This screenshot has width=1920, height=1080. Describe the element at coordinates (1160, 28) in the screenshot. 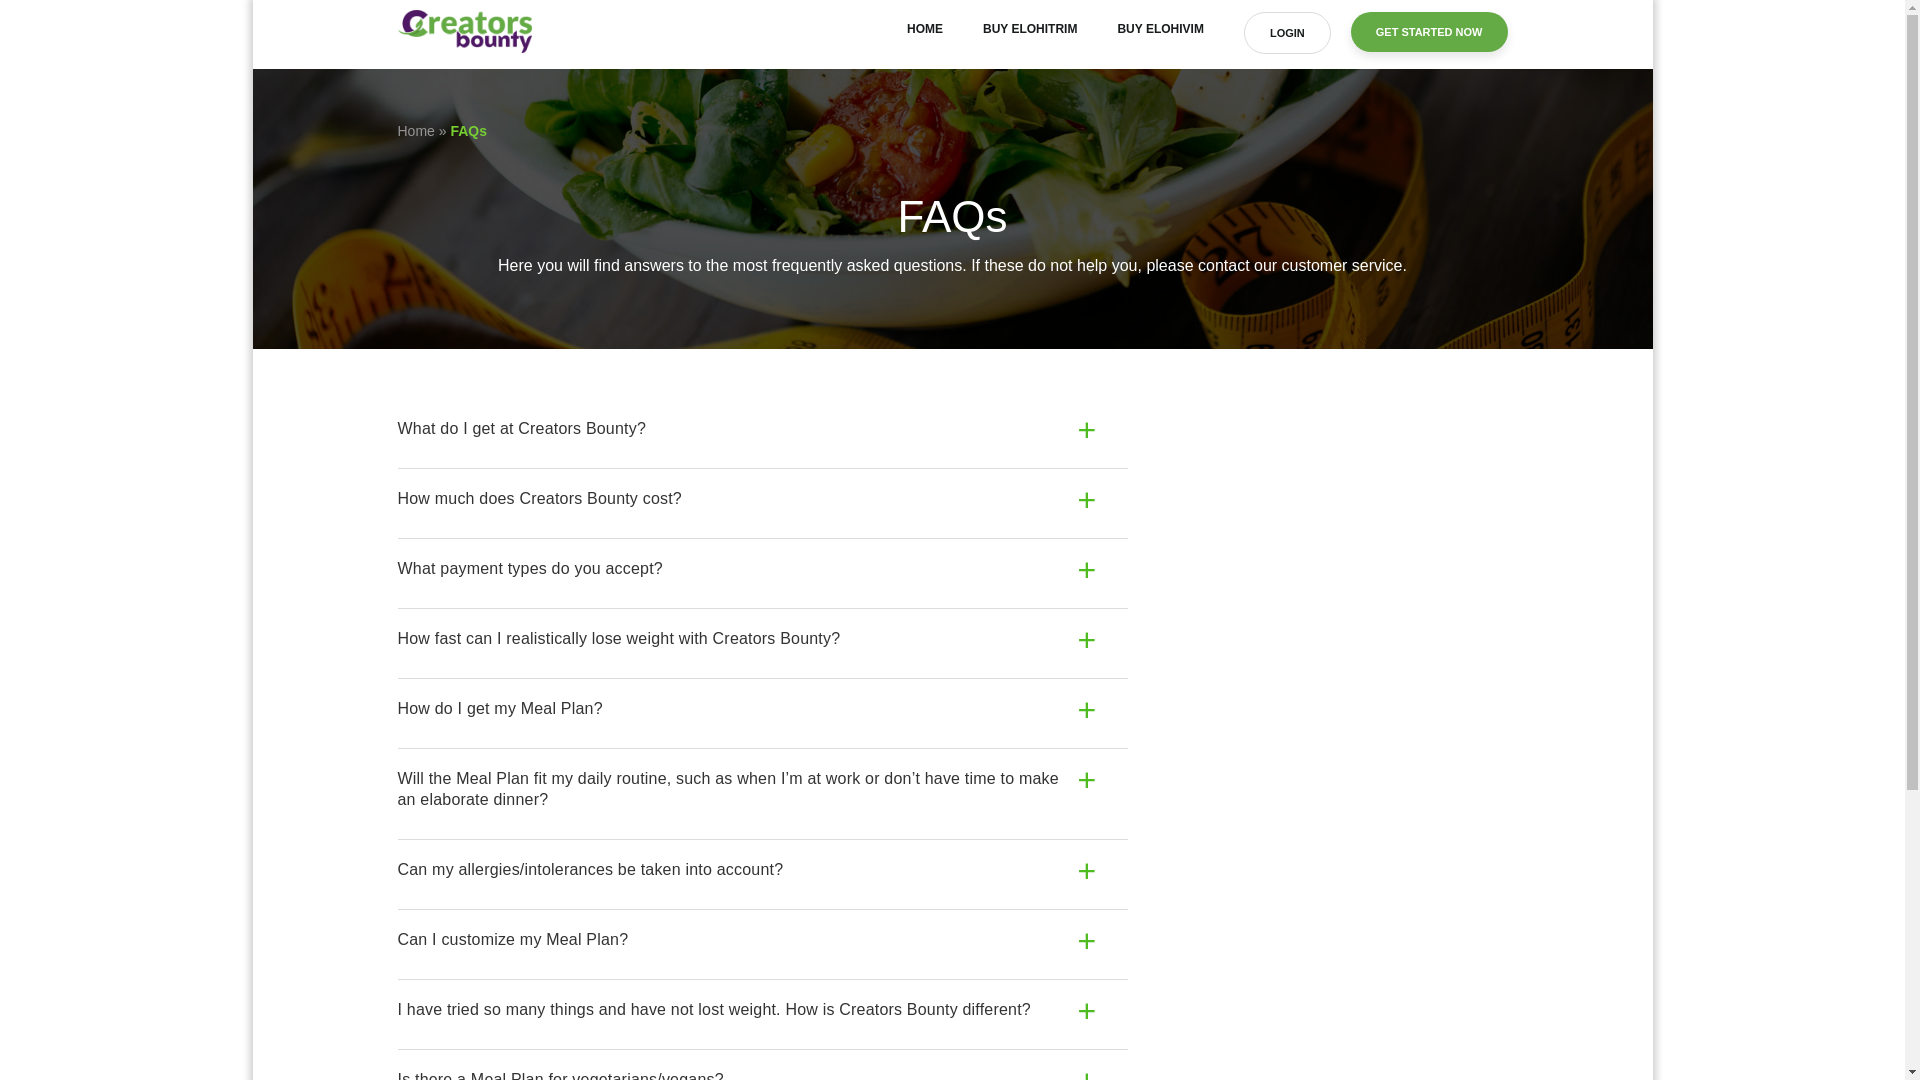

I see `Buy Elohivim` at that location.